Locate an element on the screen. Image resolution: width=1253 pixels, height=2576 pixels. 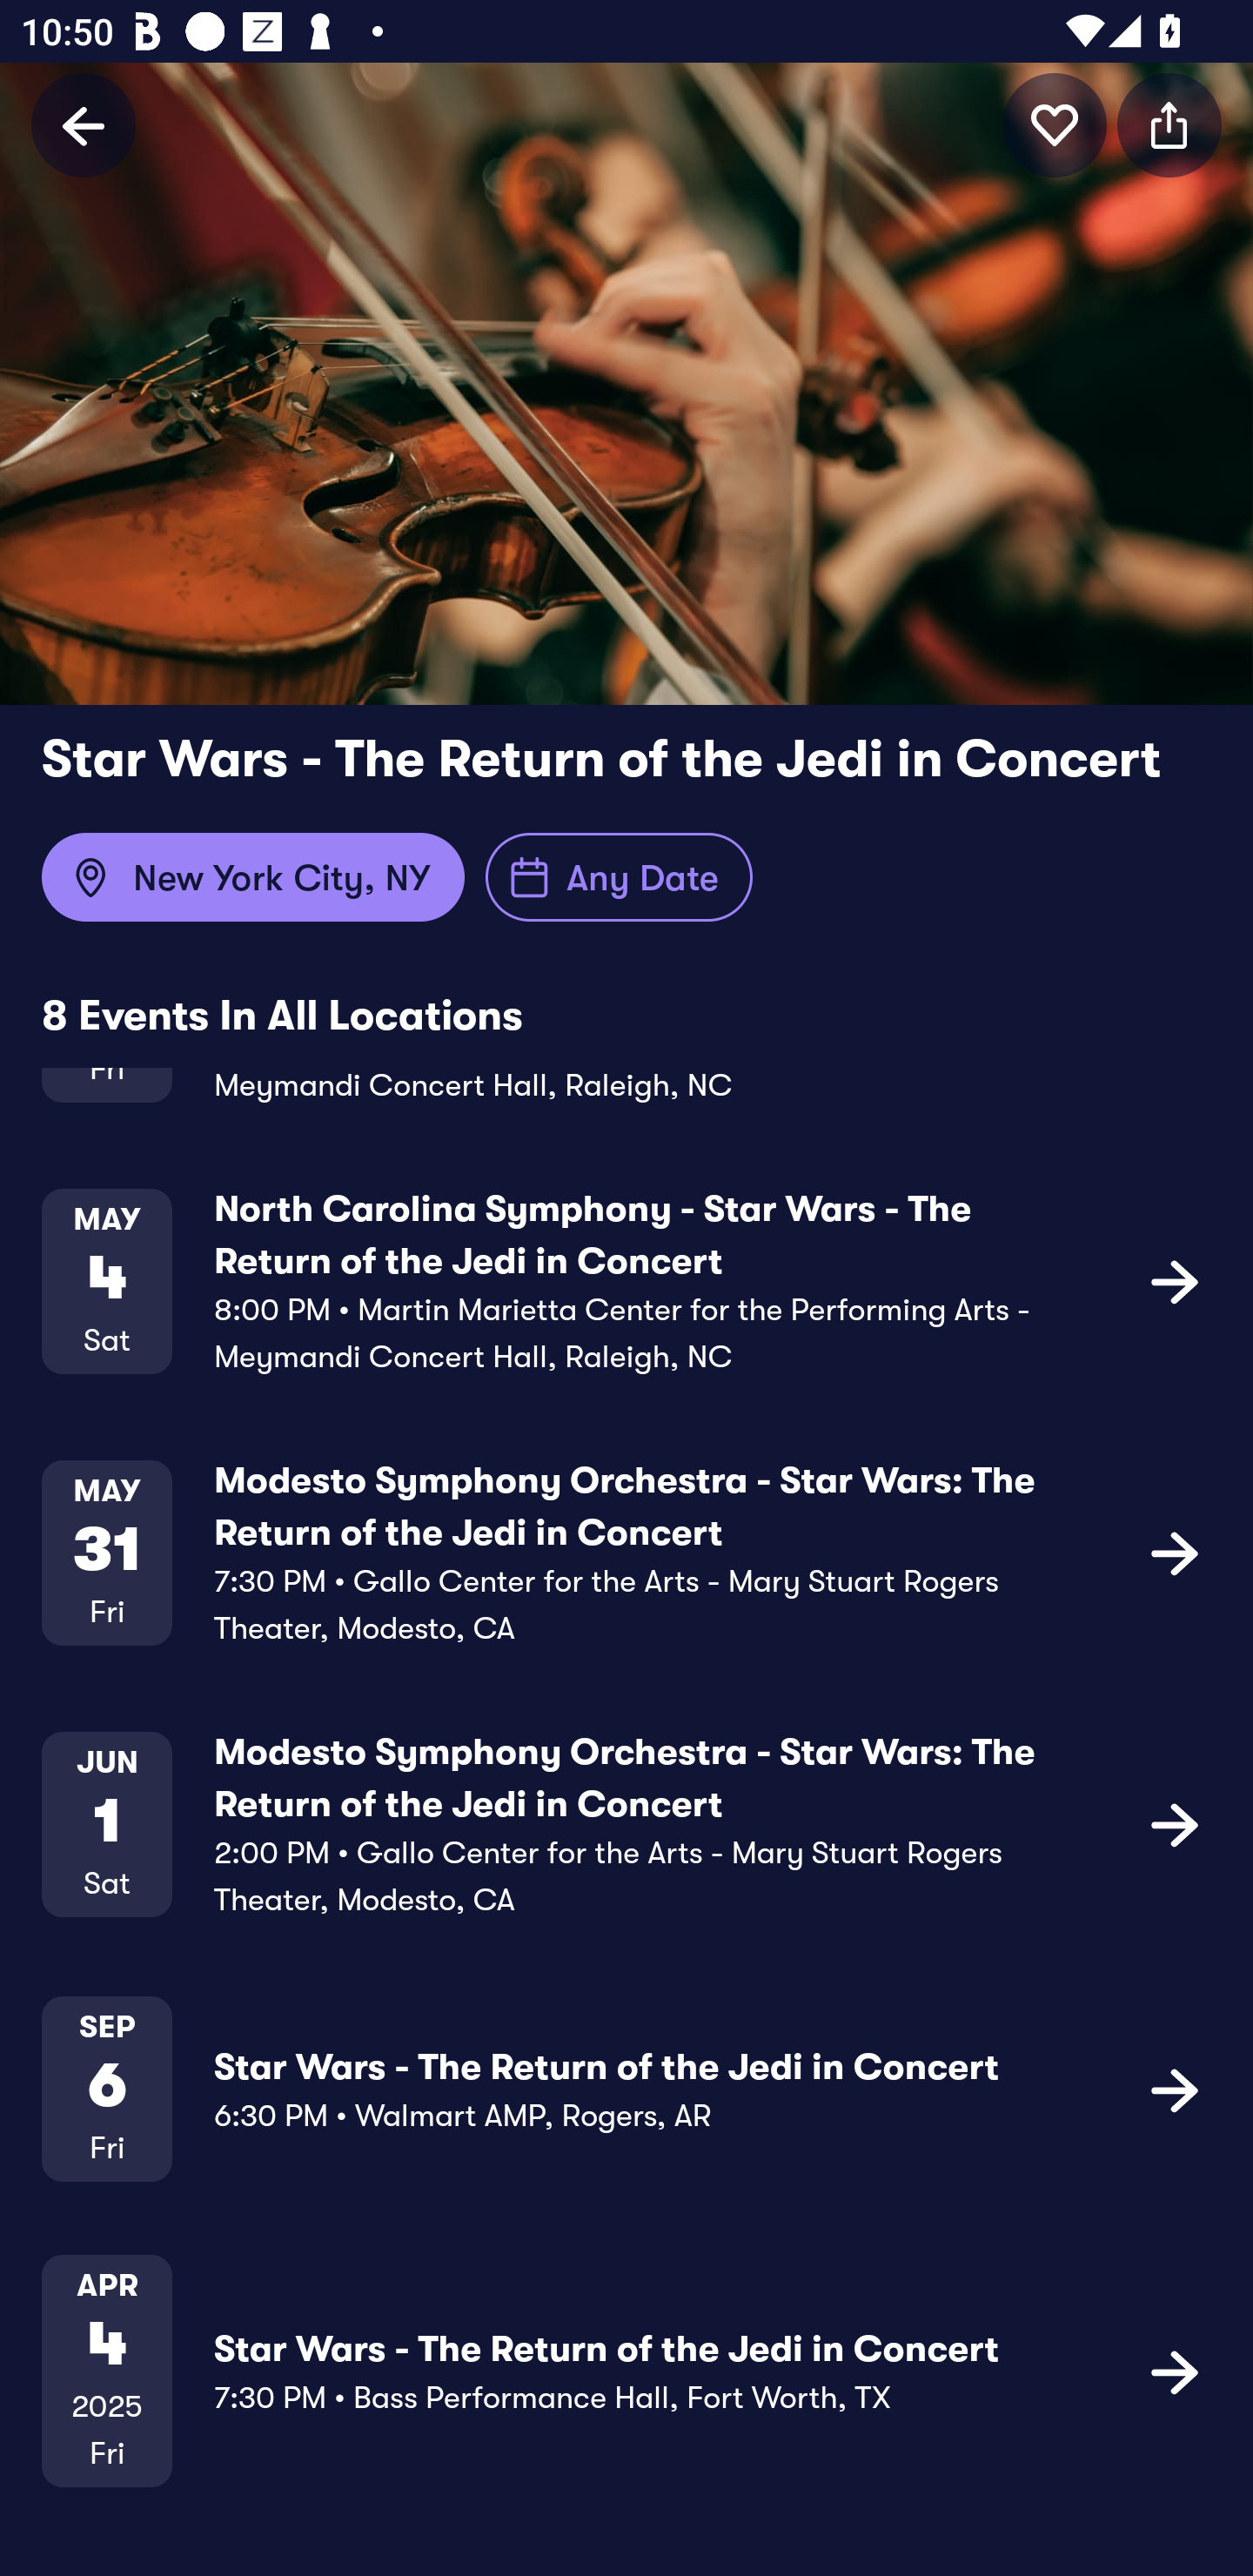
icon button is located at coordinates (1175, 1553).